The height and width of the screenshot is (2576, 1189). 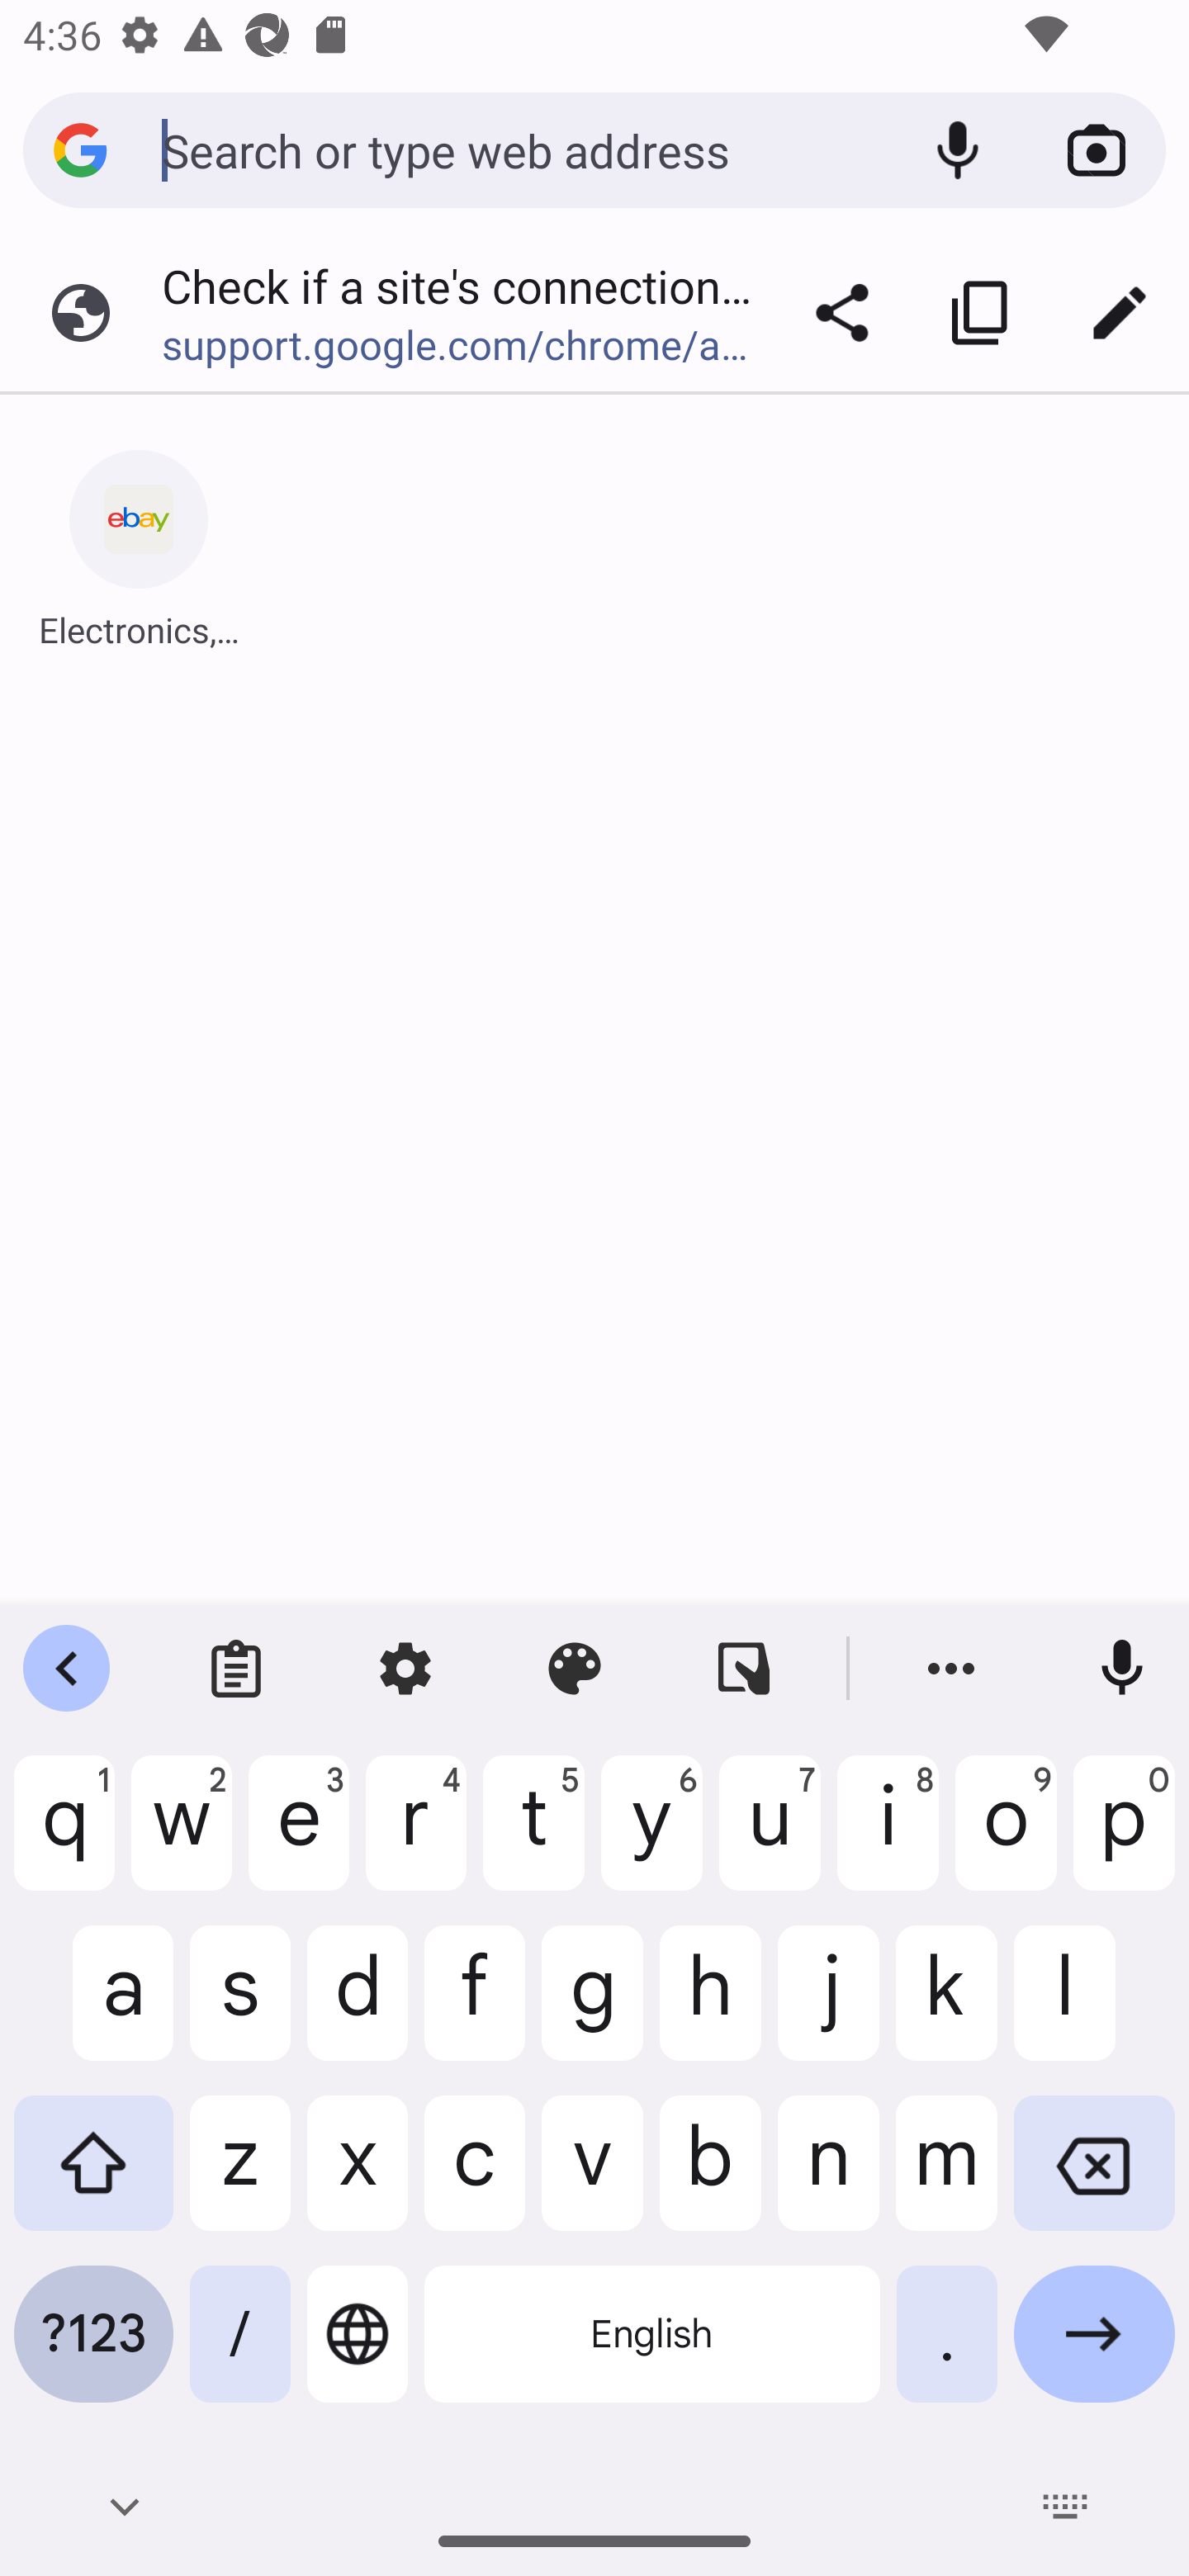 I want to click on Search or type web address, so click(x=524, y=149).